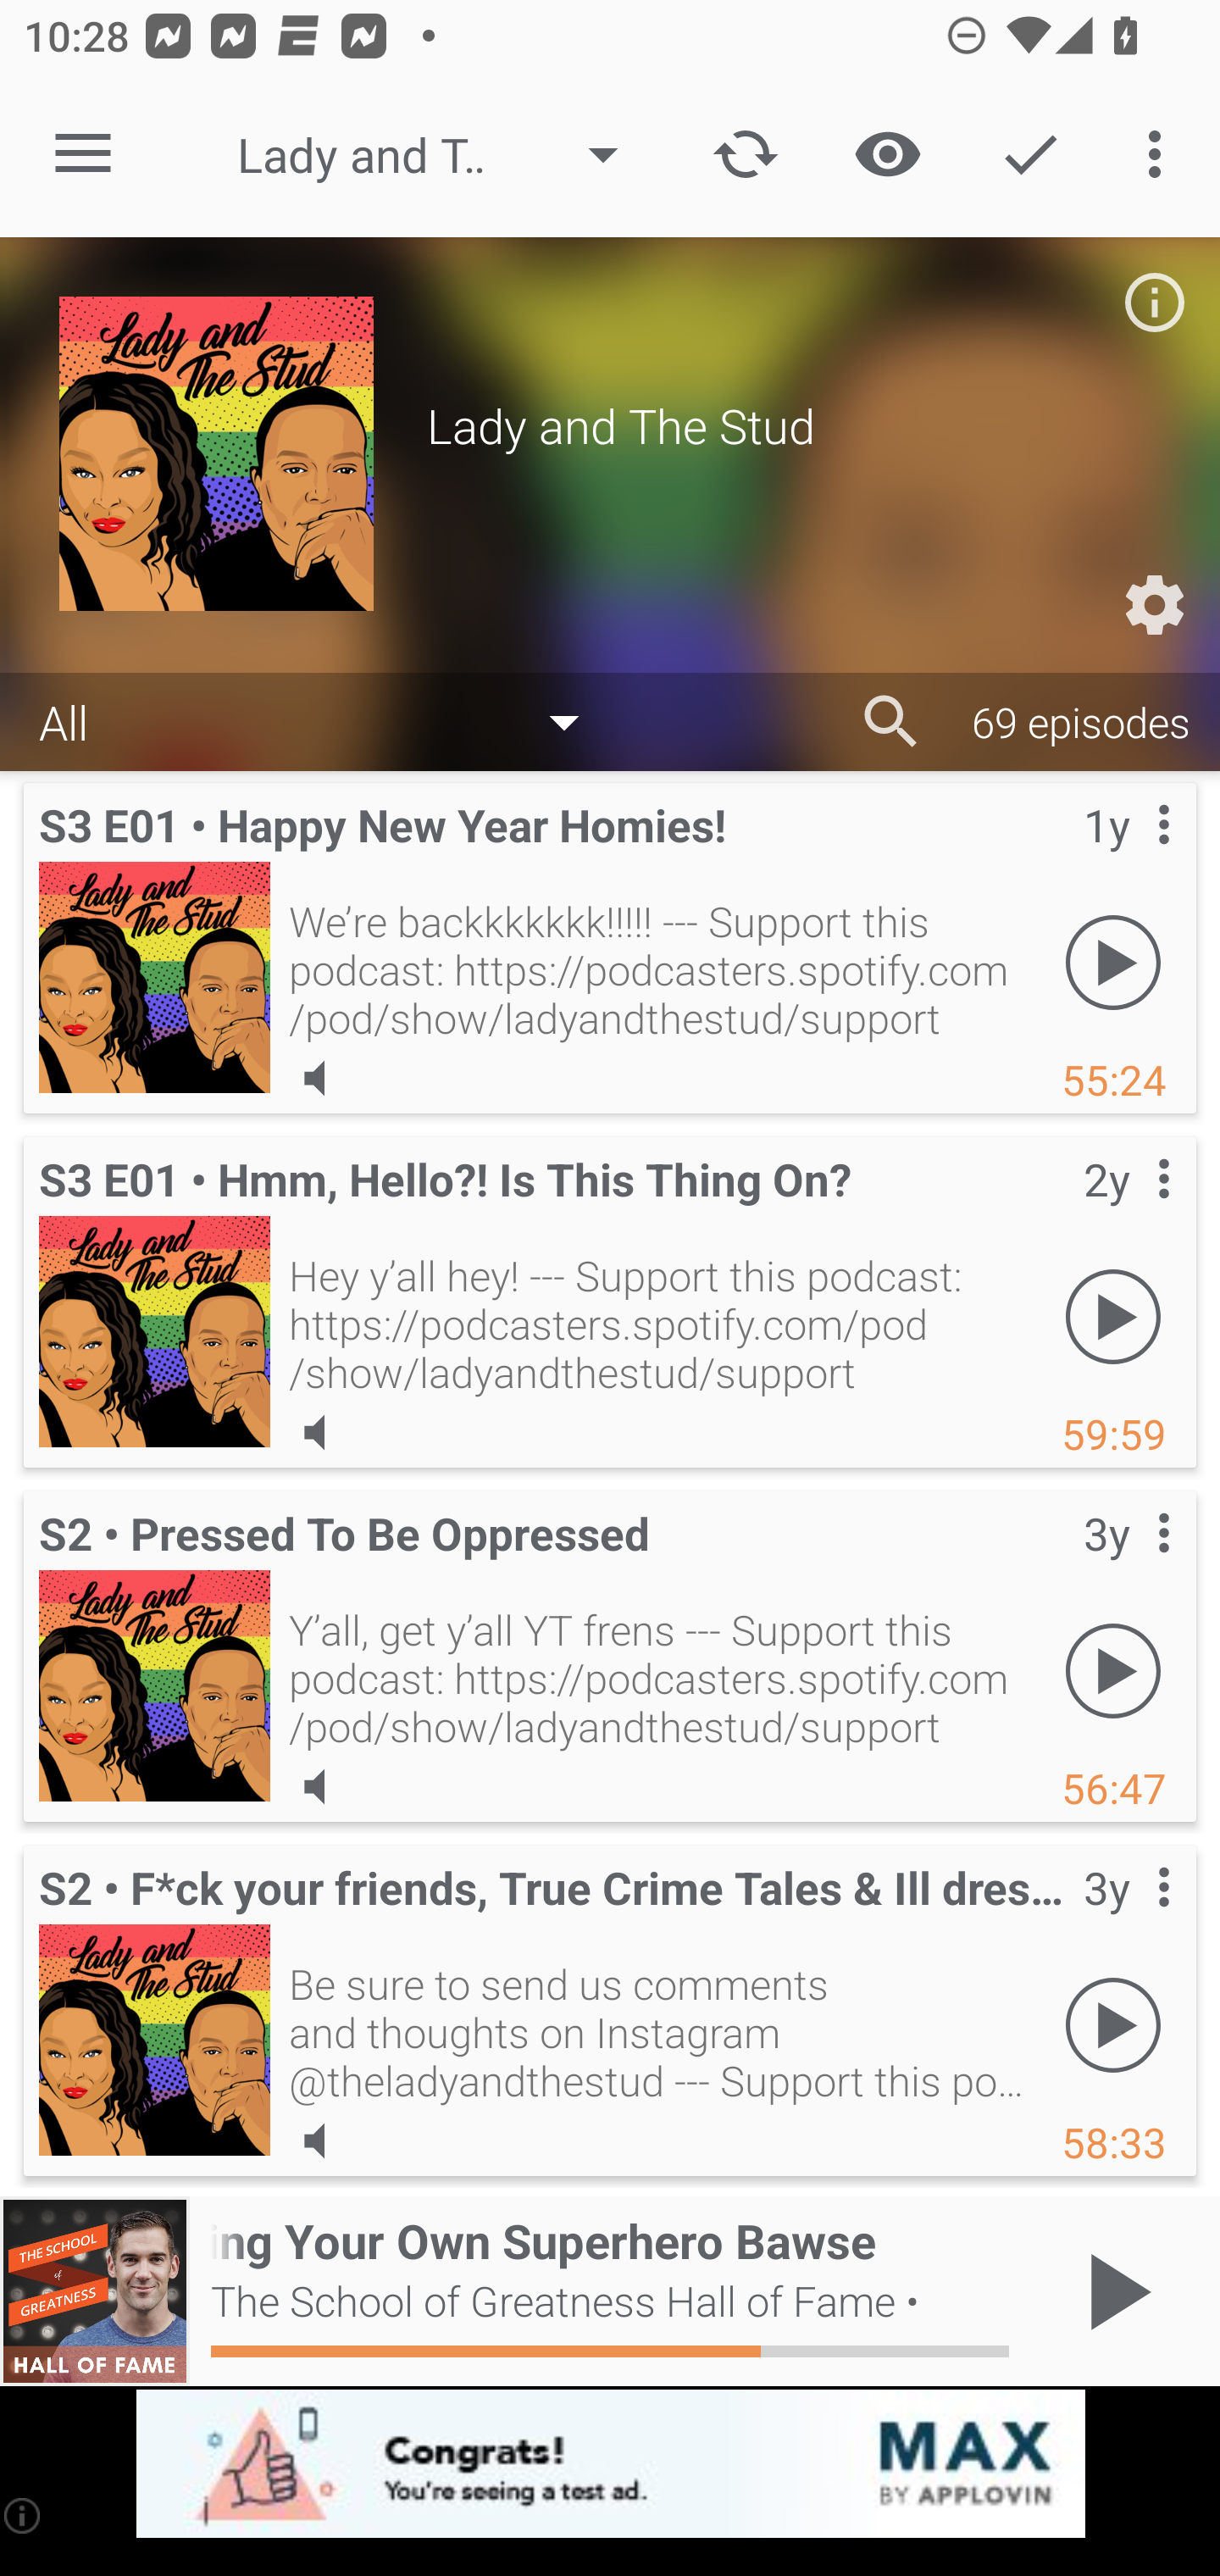  Describe the element at coordinates (1127, 1213) in the screenshot. I see `Contextual menu` at that location.